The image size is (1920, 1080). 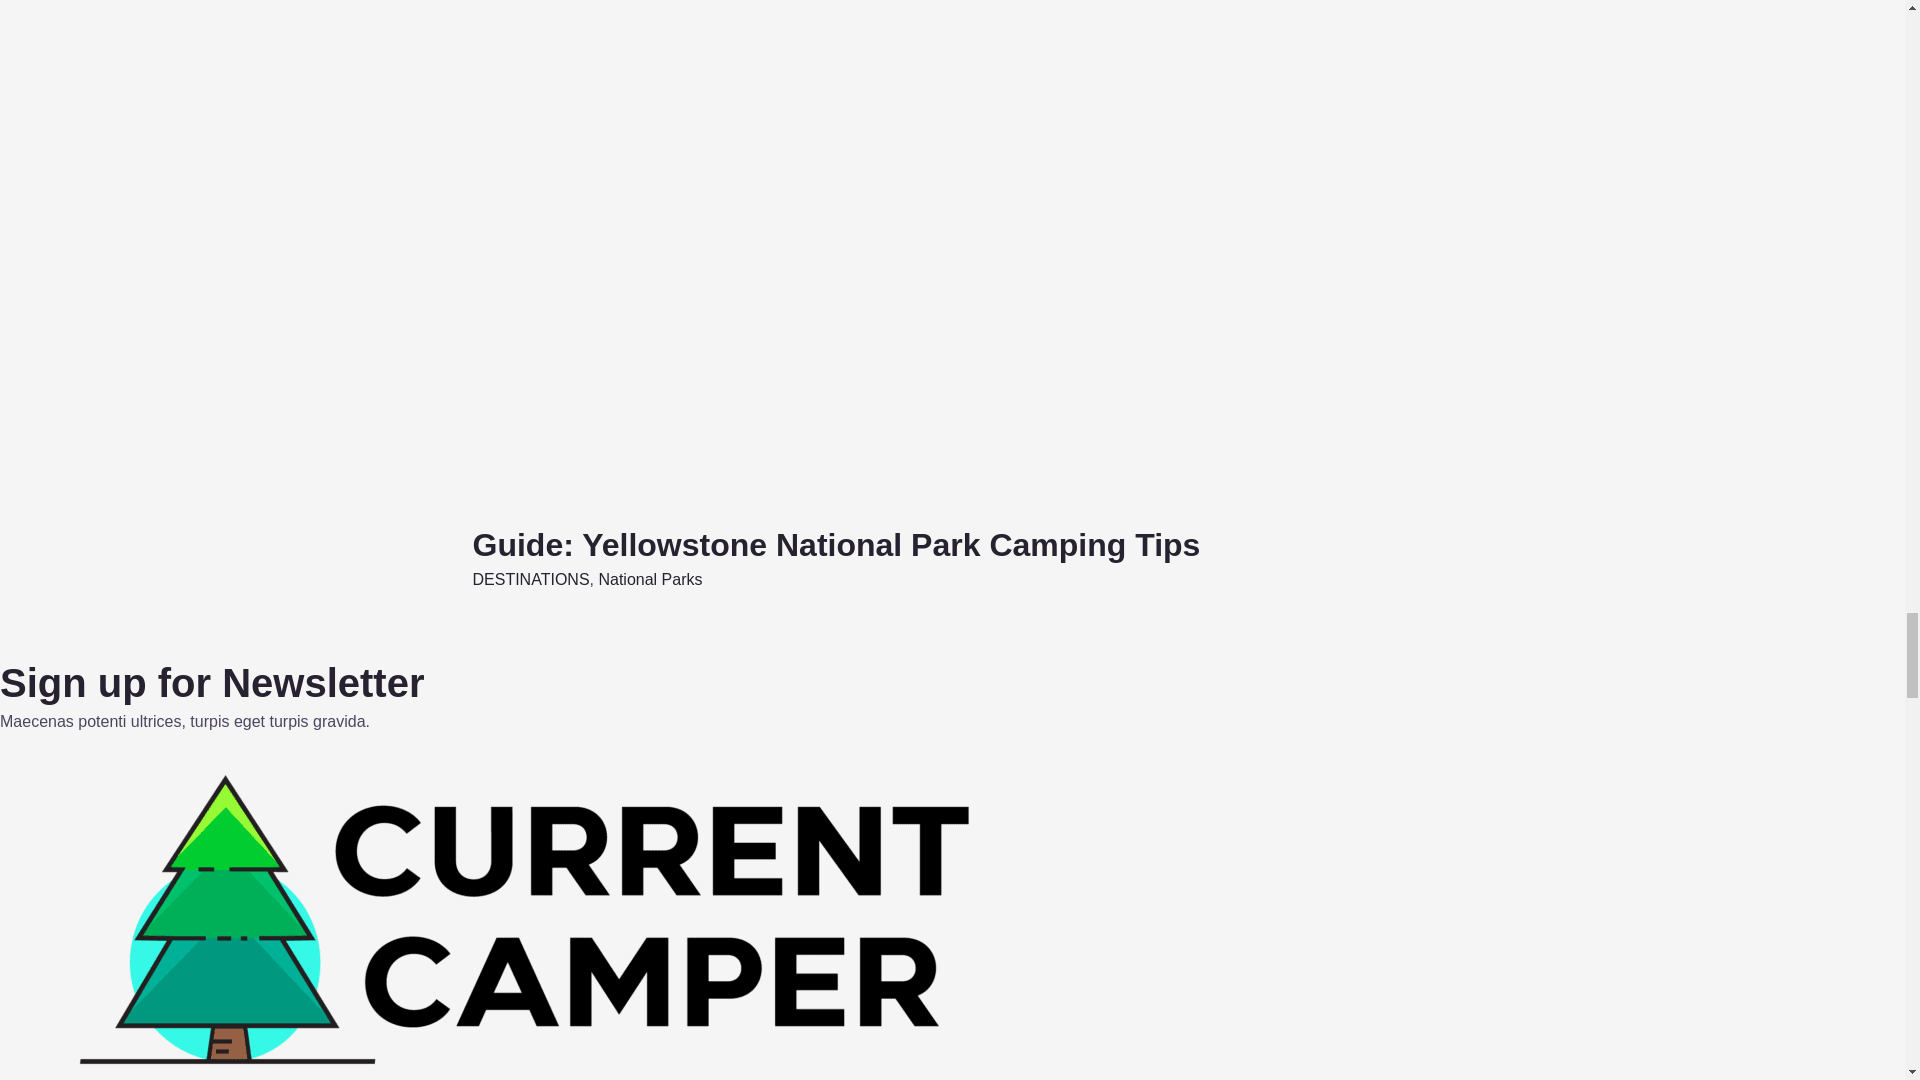 I want to click on DESTINATIONS, so click(x=530, y=579).